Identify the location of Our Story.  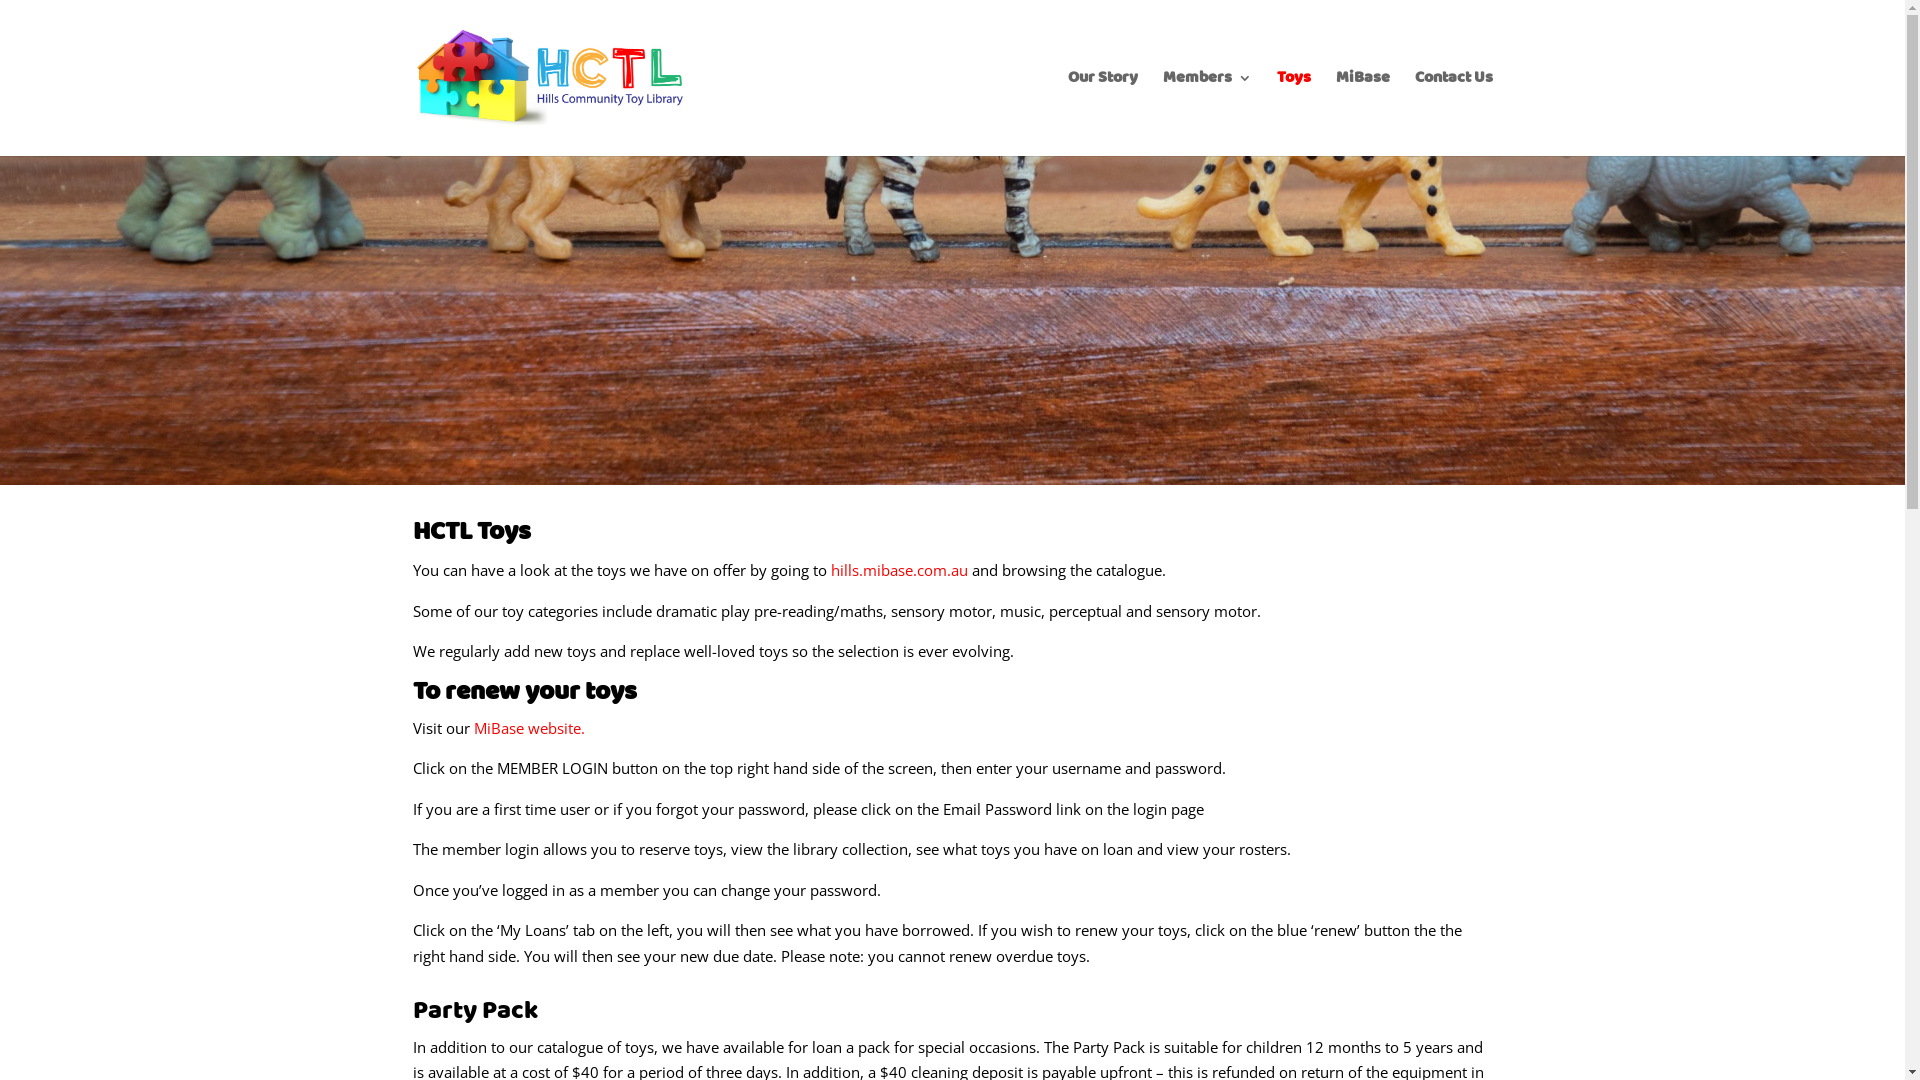
(1103, 113).